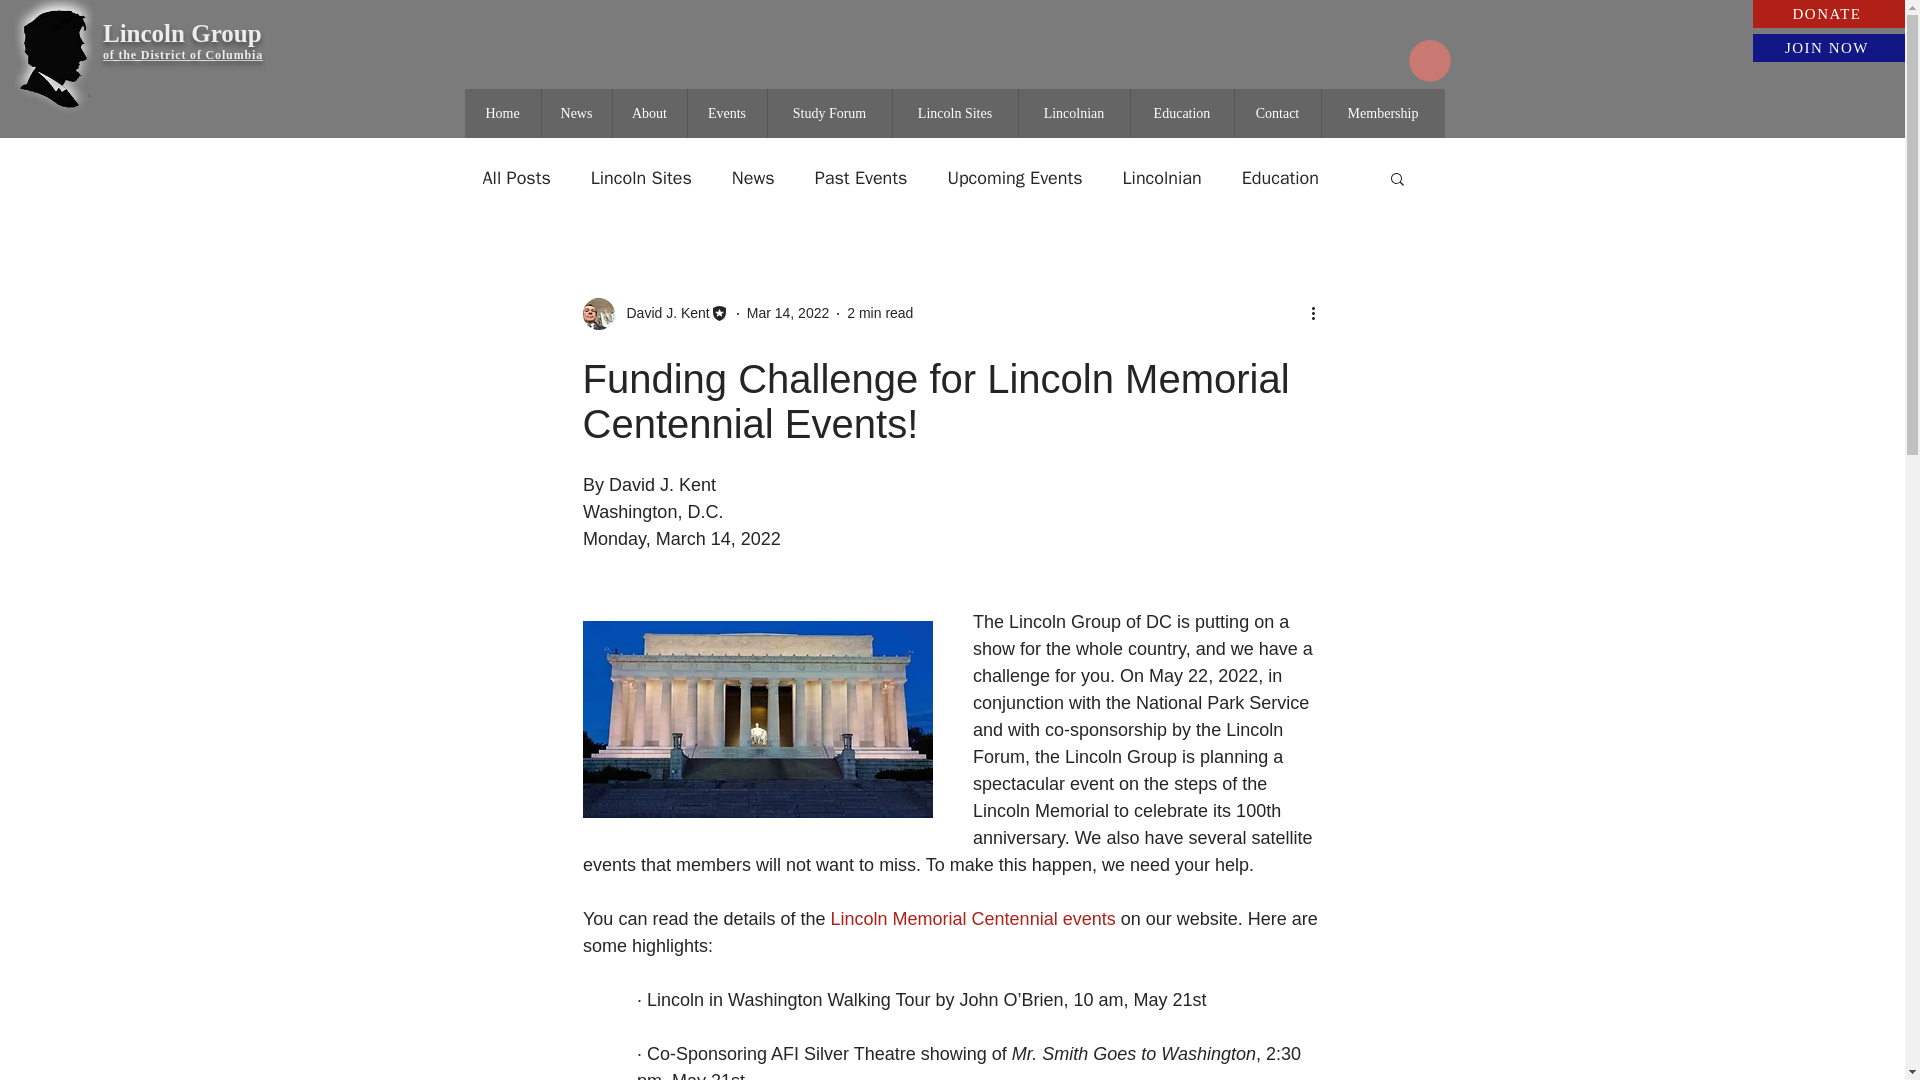  Describe the element at coordinates (650, 113) in the screenshot. I see `About` at that location.